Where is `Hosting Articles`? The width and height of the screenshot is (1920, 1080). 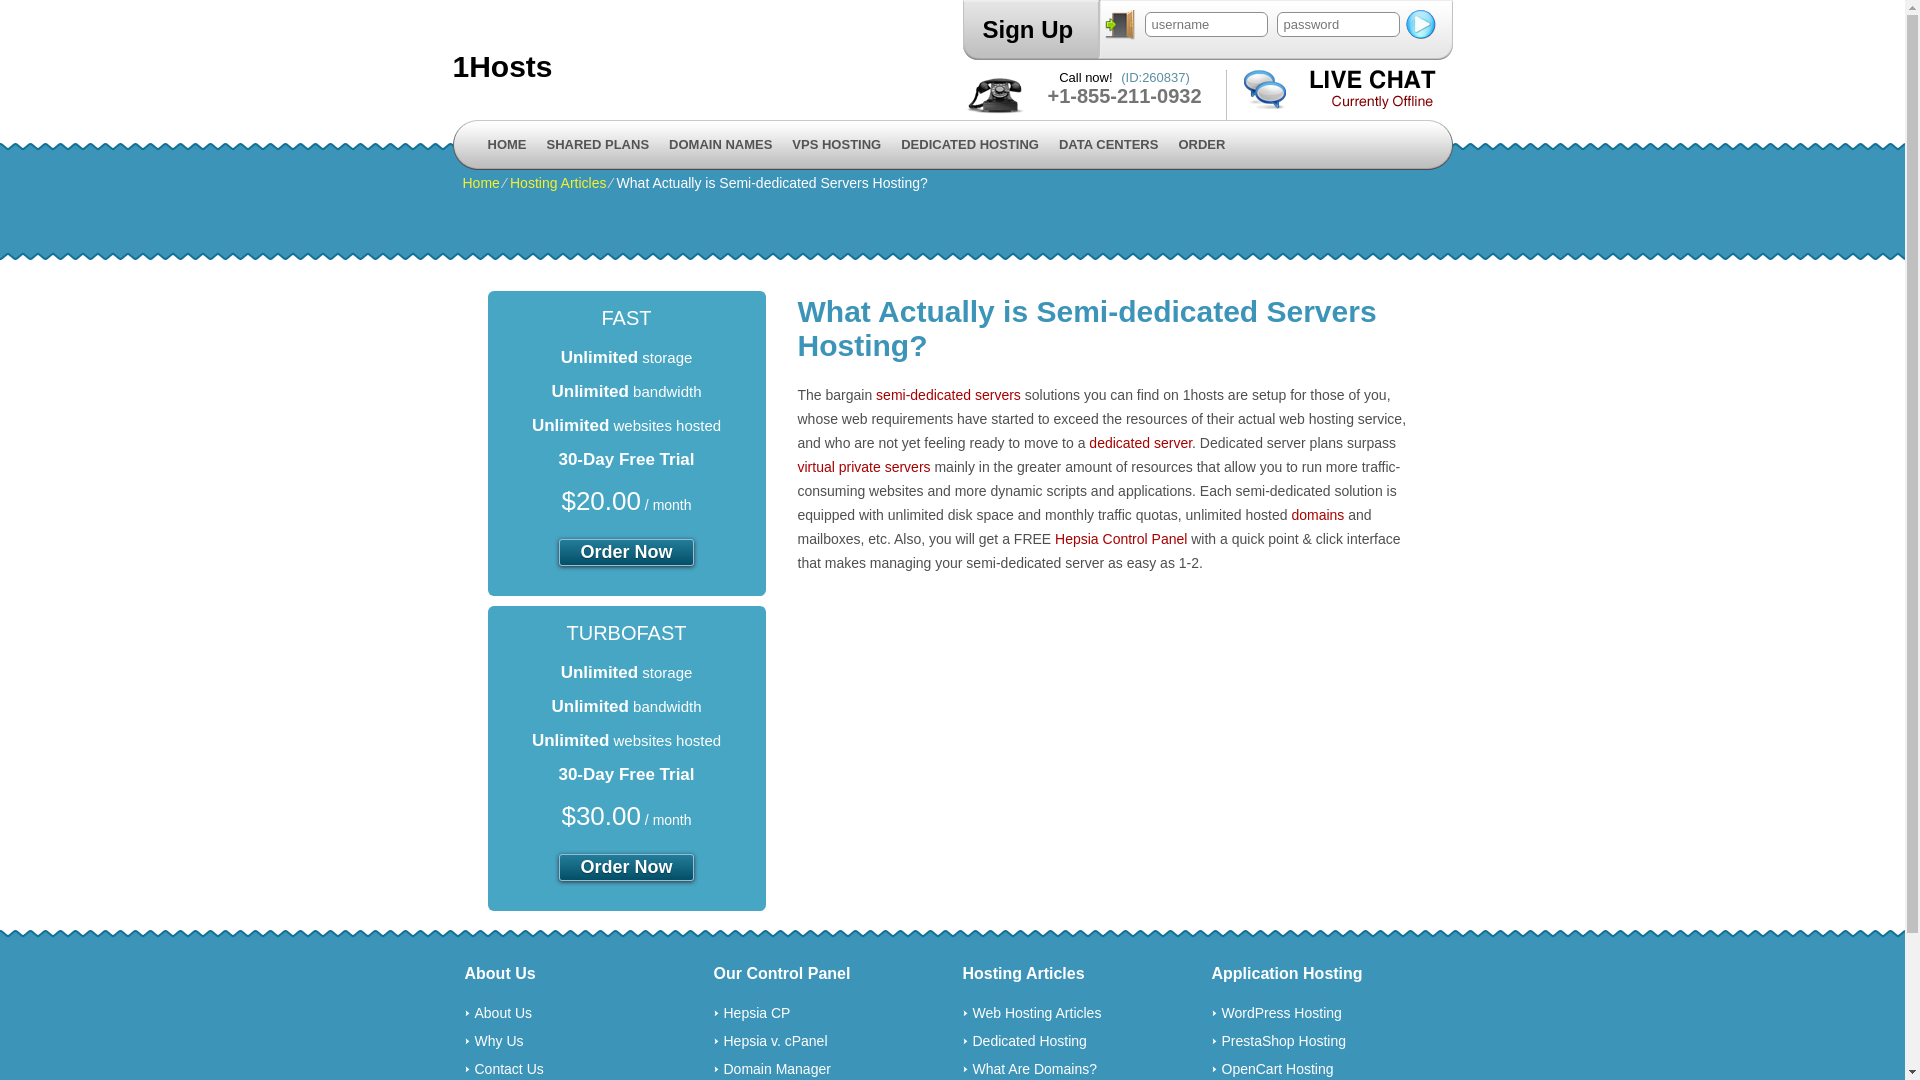 Hosting Articles is located at coordinates (558, 183).